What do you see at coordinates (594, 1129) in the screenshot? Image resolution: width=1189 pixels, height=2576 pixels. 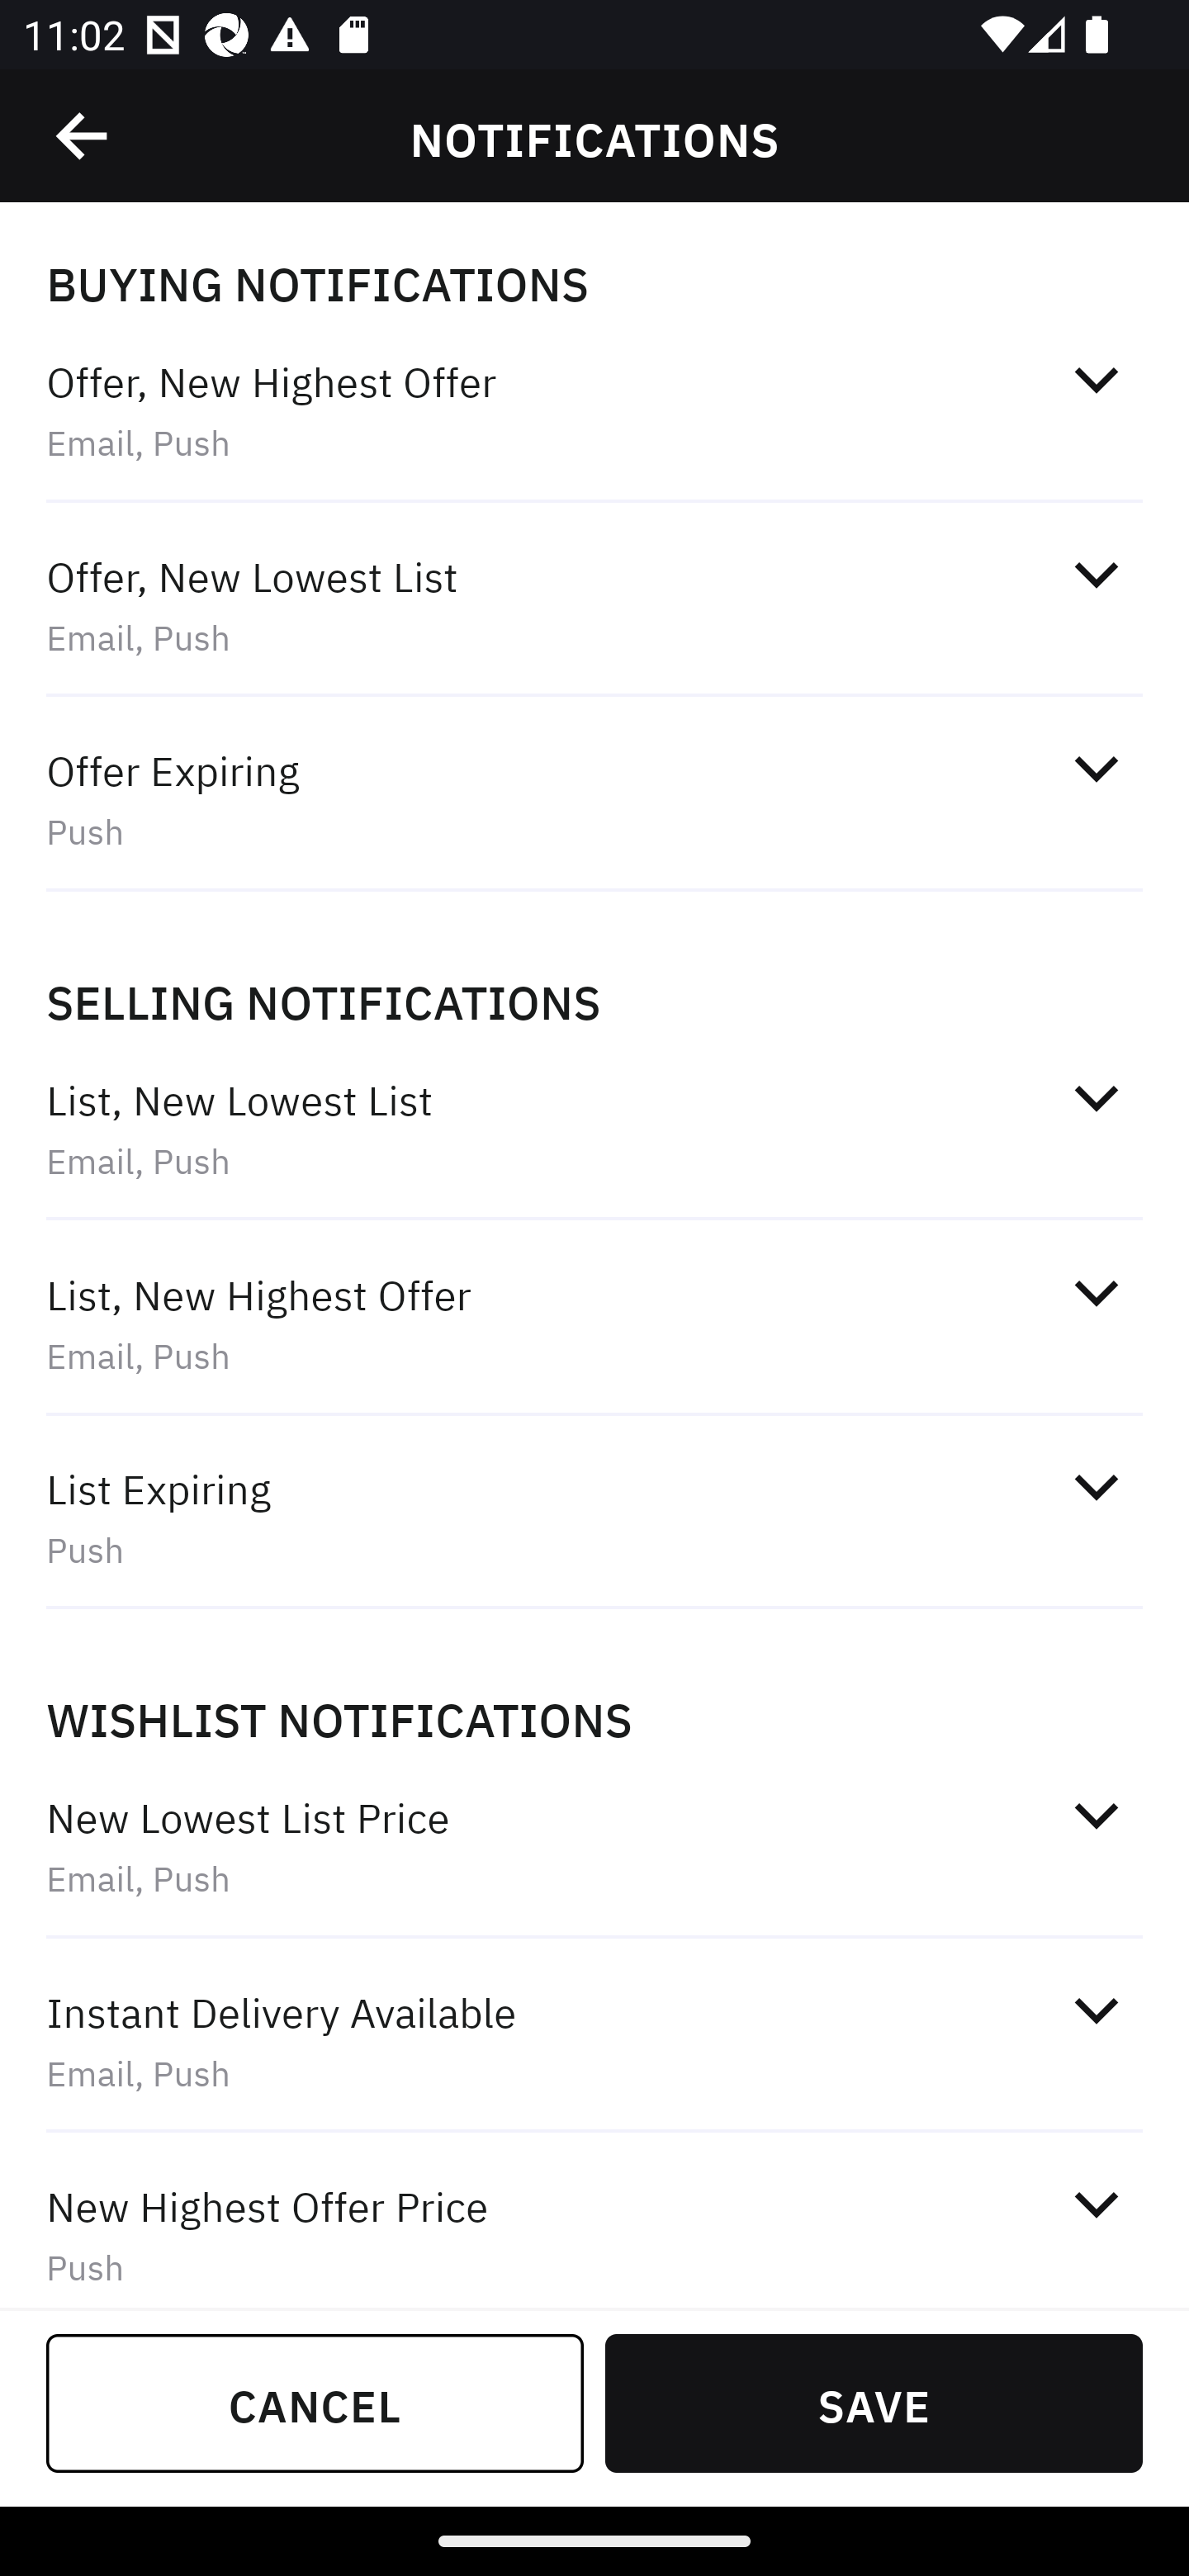 I see `List, New Lowest List  Email, Push` at bounding box center [594, 1129].